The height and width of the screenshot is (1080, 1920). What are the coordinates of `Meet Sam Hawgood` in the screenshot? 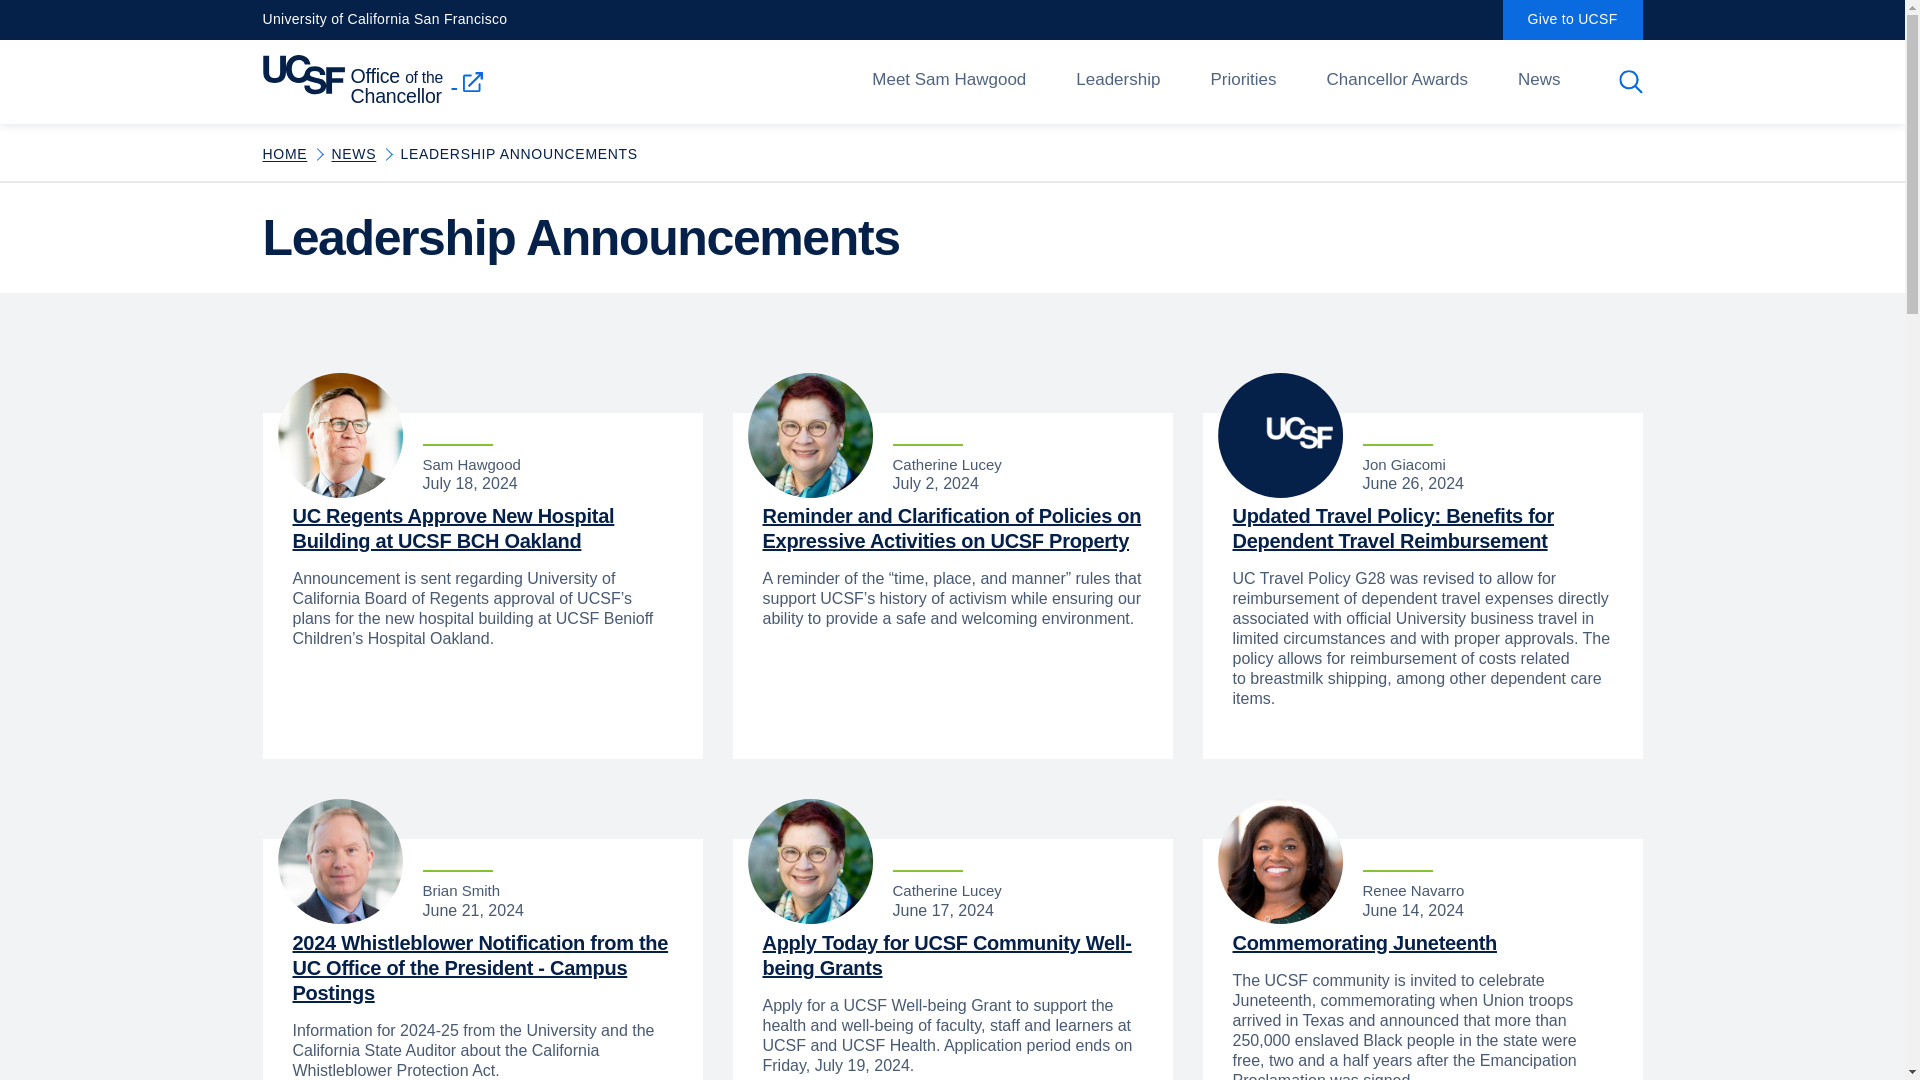 It's located at (948, 82).